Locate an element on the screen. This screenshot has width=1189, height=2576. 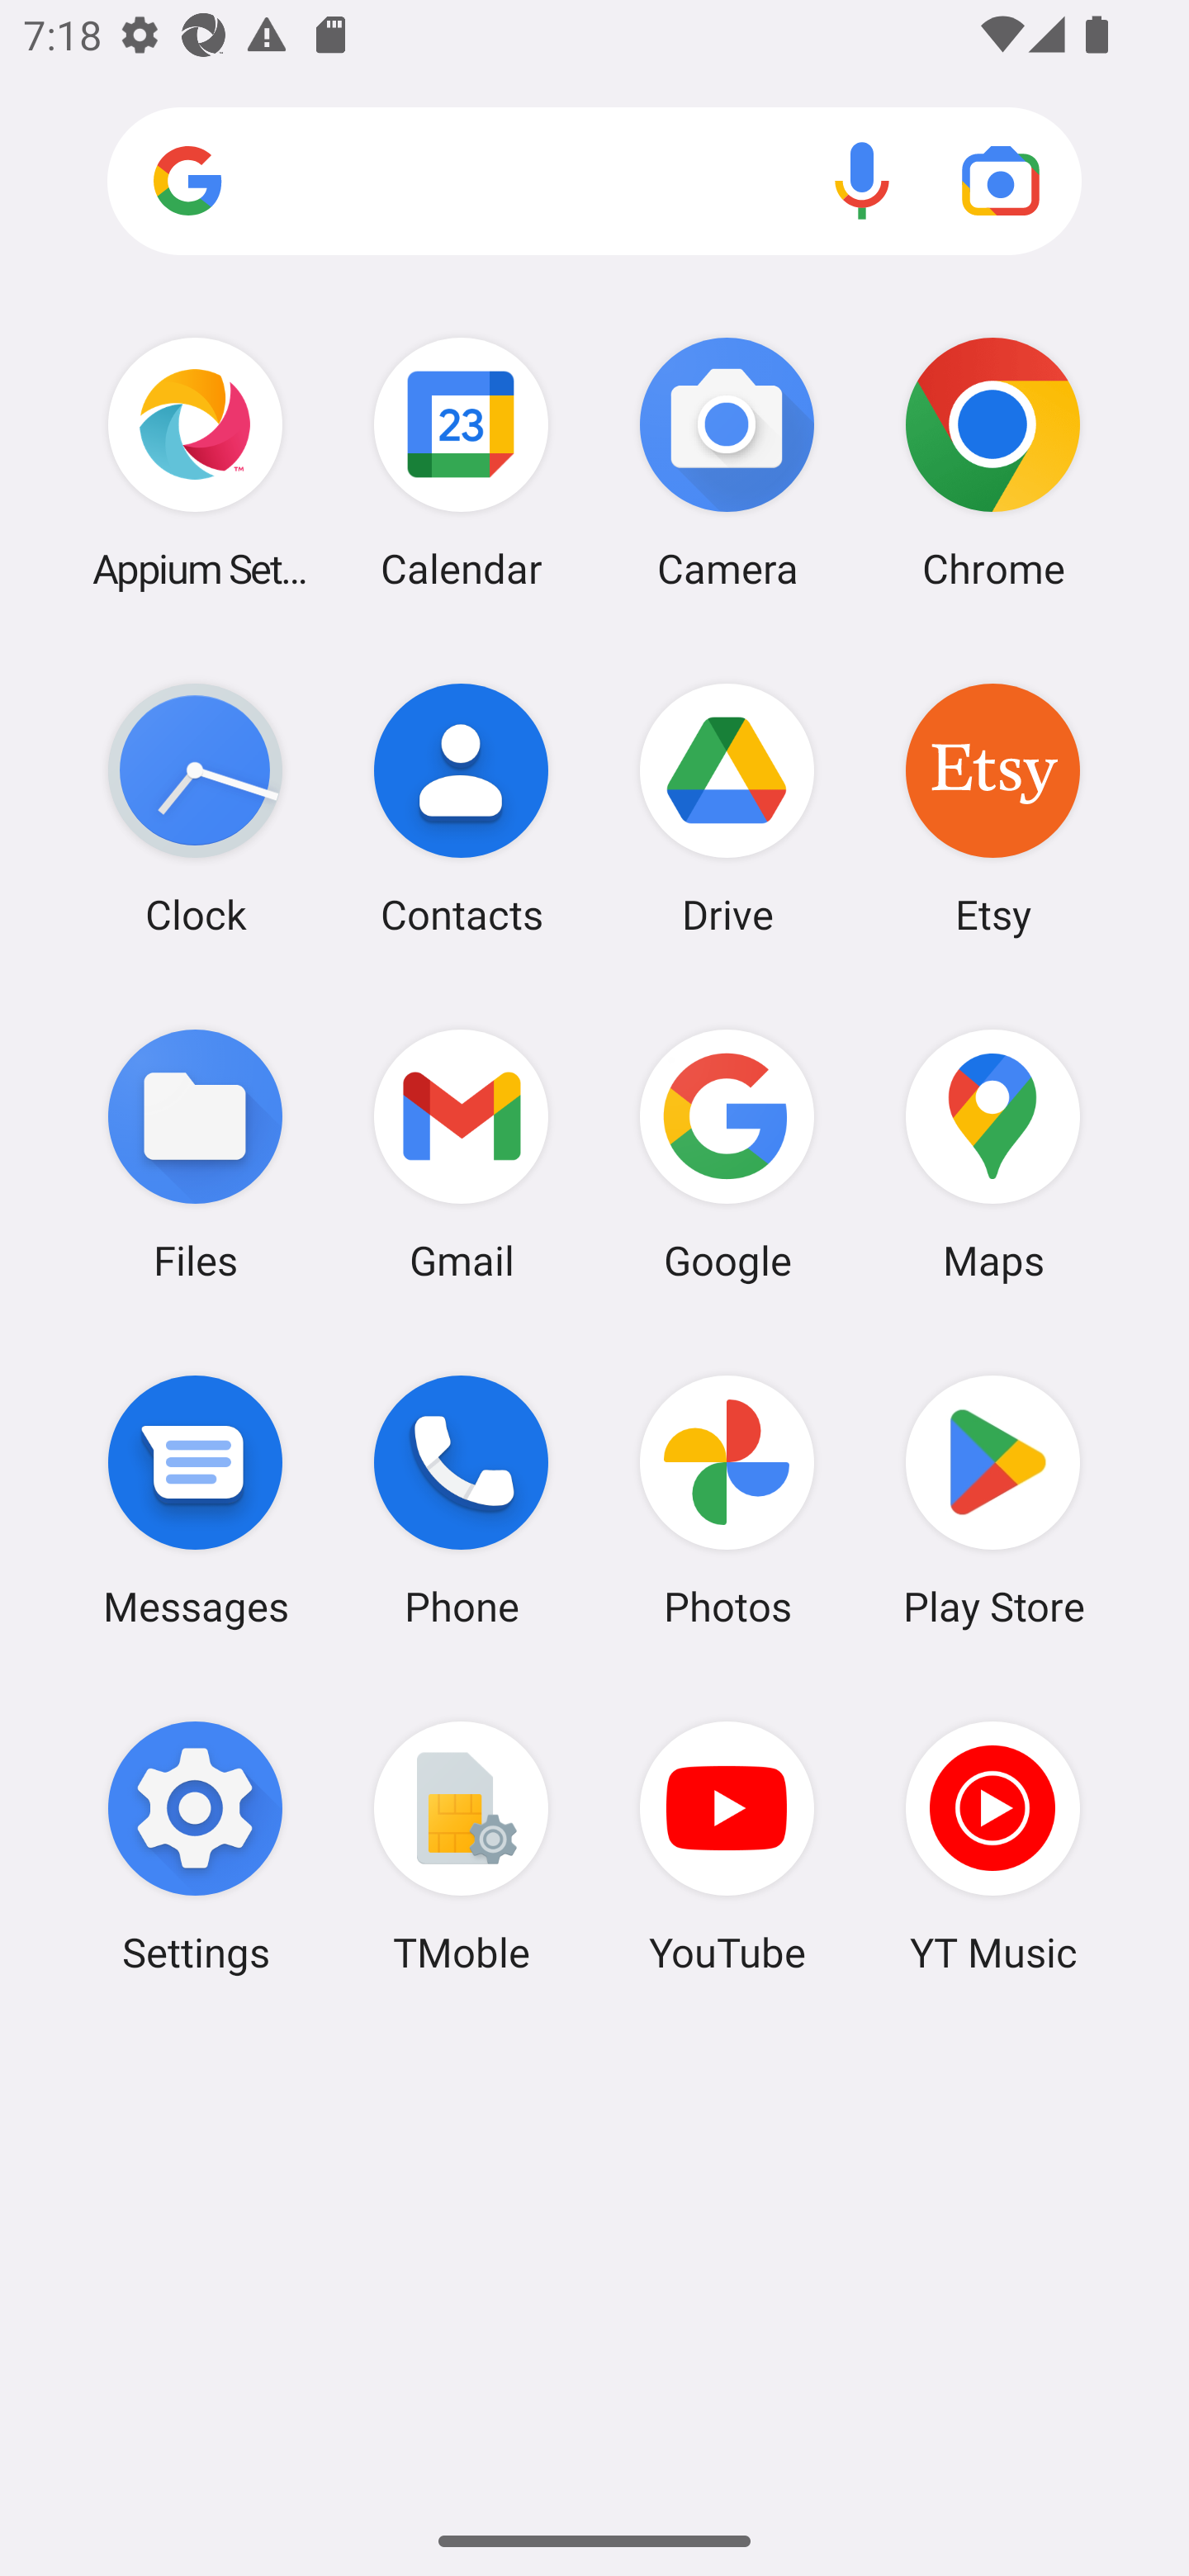
Etsy is located at coordinates (992, 808).